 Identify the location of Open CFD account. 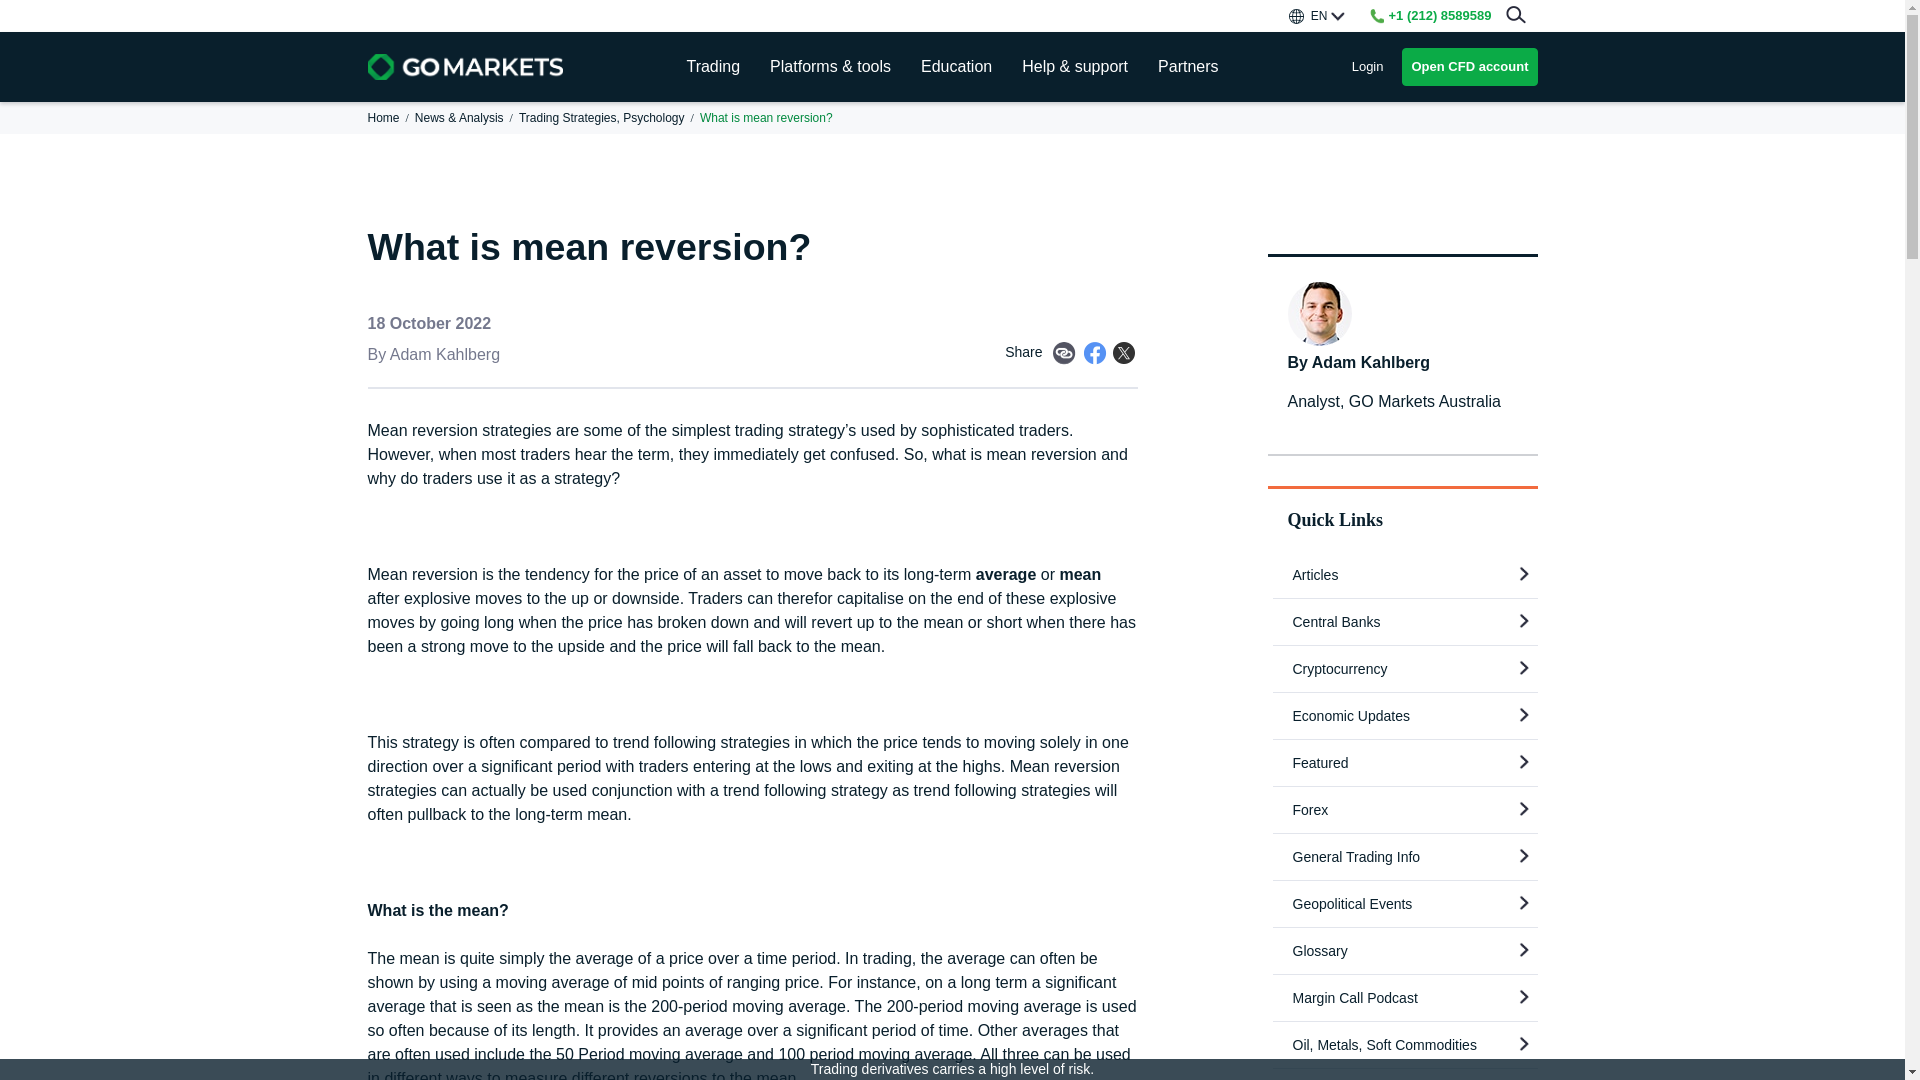
(1469, 66).